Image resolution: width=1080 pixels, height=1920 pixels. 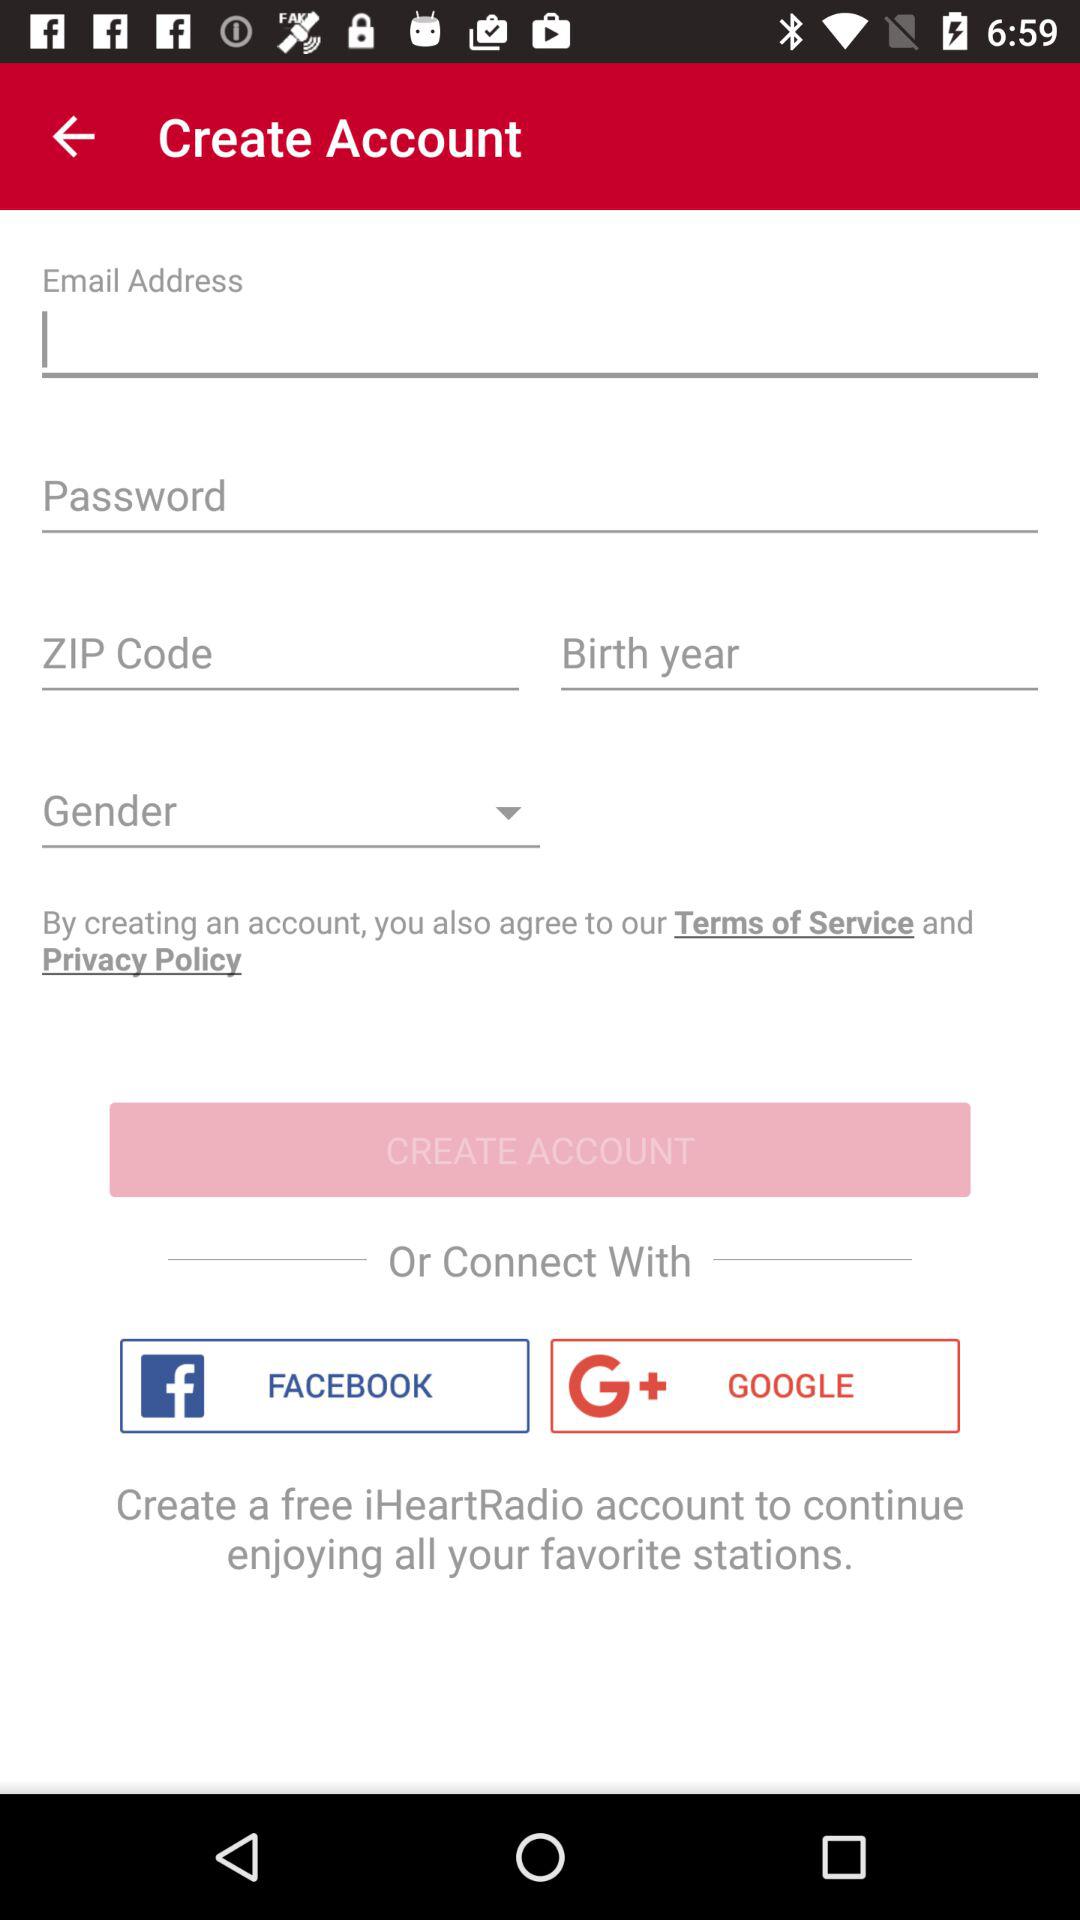 What do you see at coordinates (324, 1386) in the screenshot?
I see `create an account using facebook profile` at bounding box center [324, 1386].